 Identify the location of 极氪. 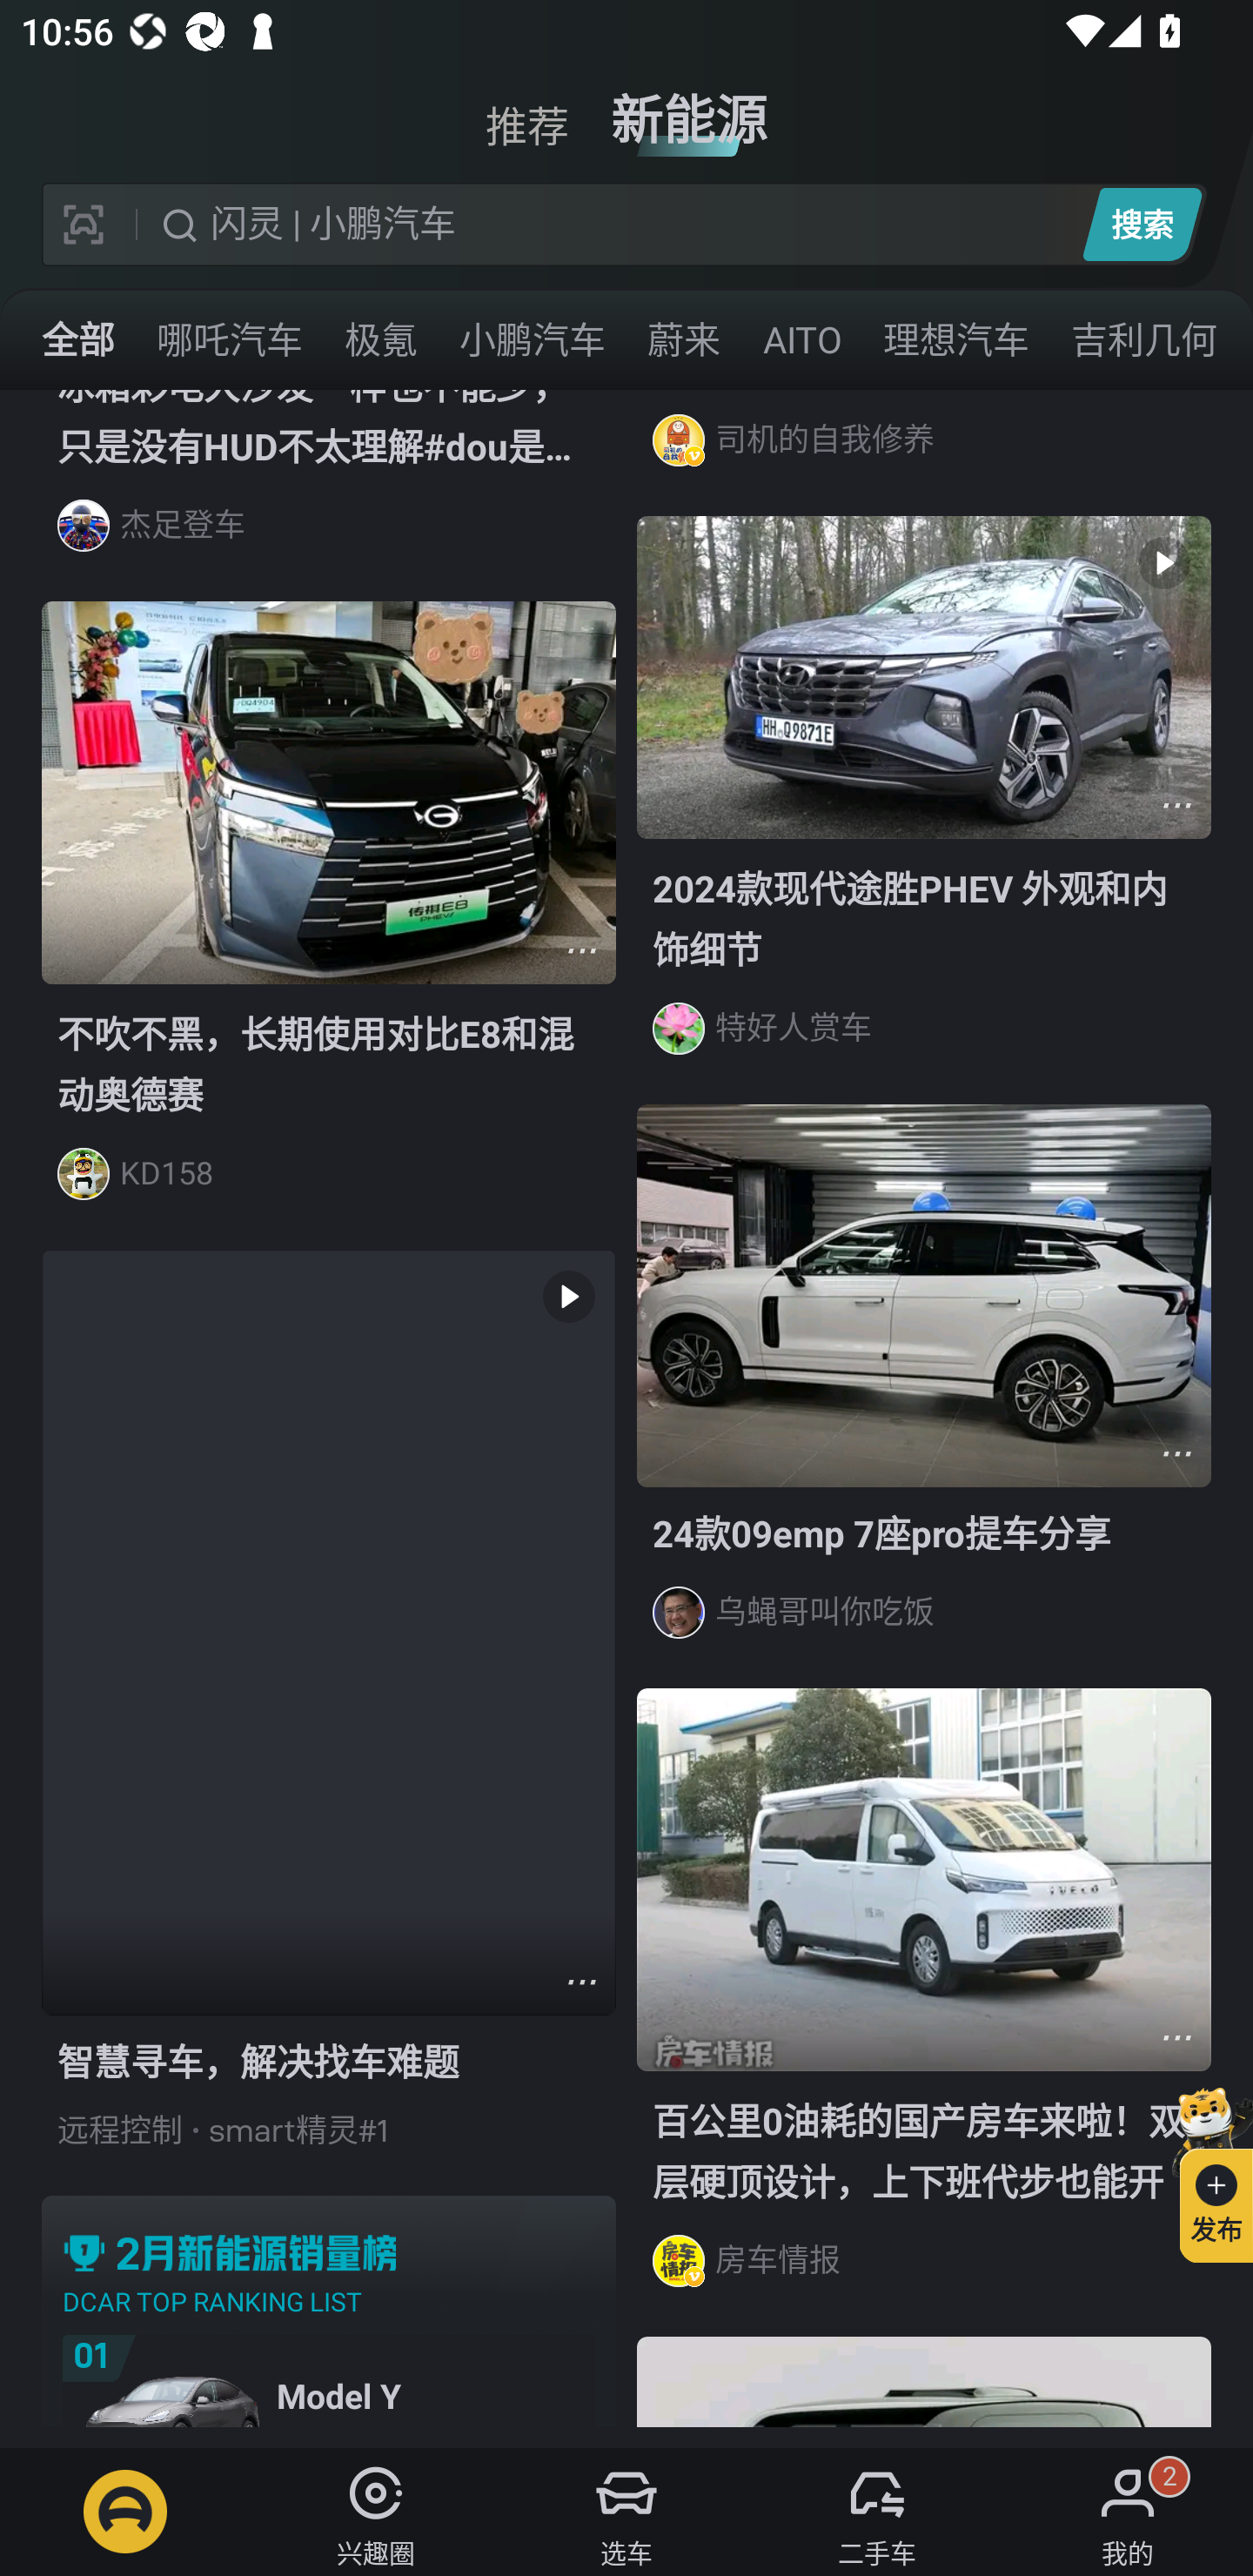
(380, 339).